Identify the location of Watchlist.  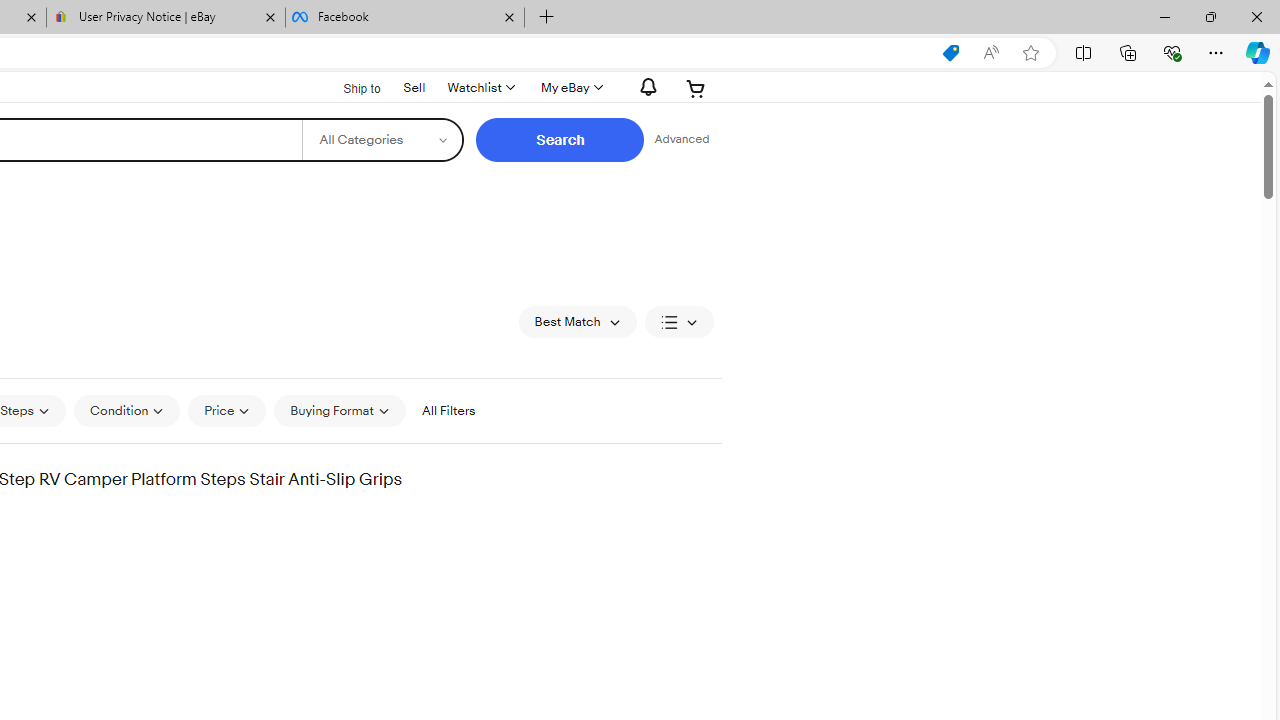
(480, 88).